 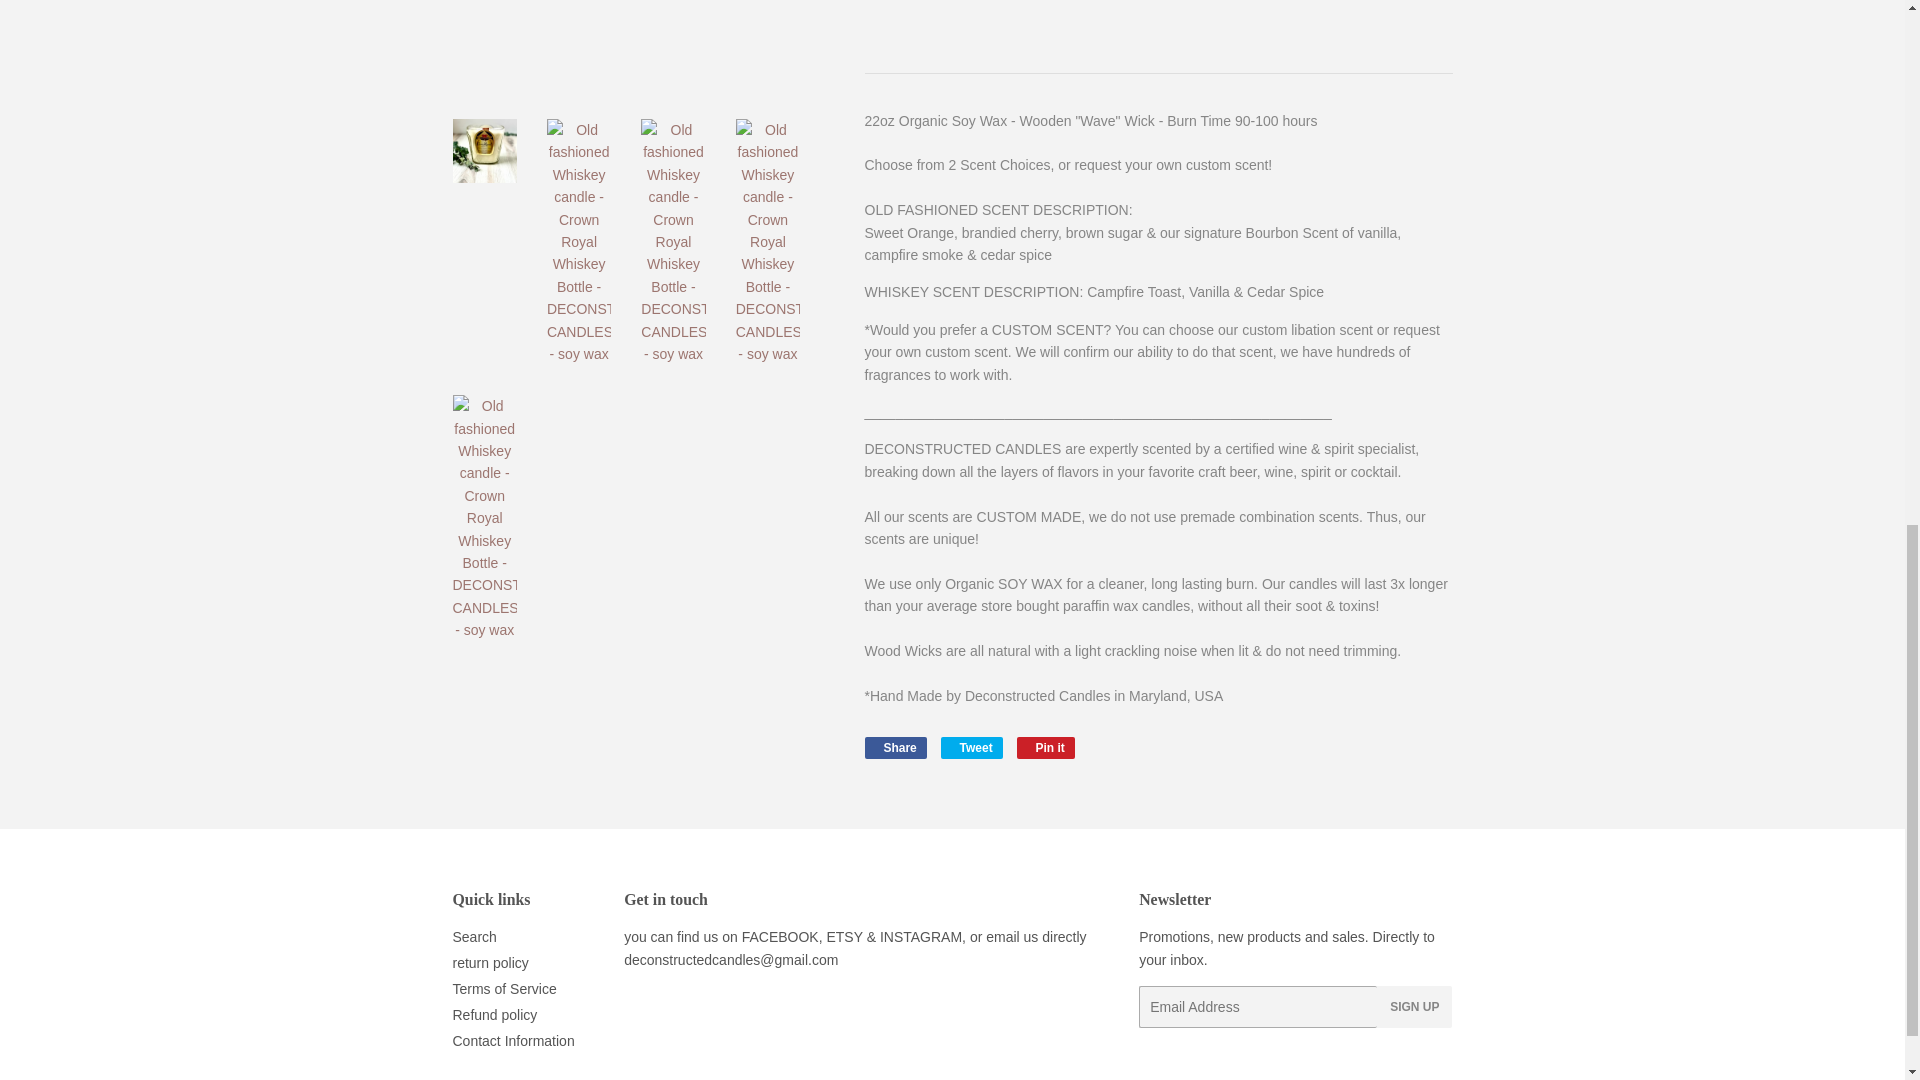 What do you see at coordinates (894, 748) in the screenshot?
I see `Share on Facebook` at bounding box center [894, 748].